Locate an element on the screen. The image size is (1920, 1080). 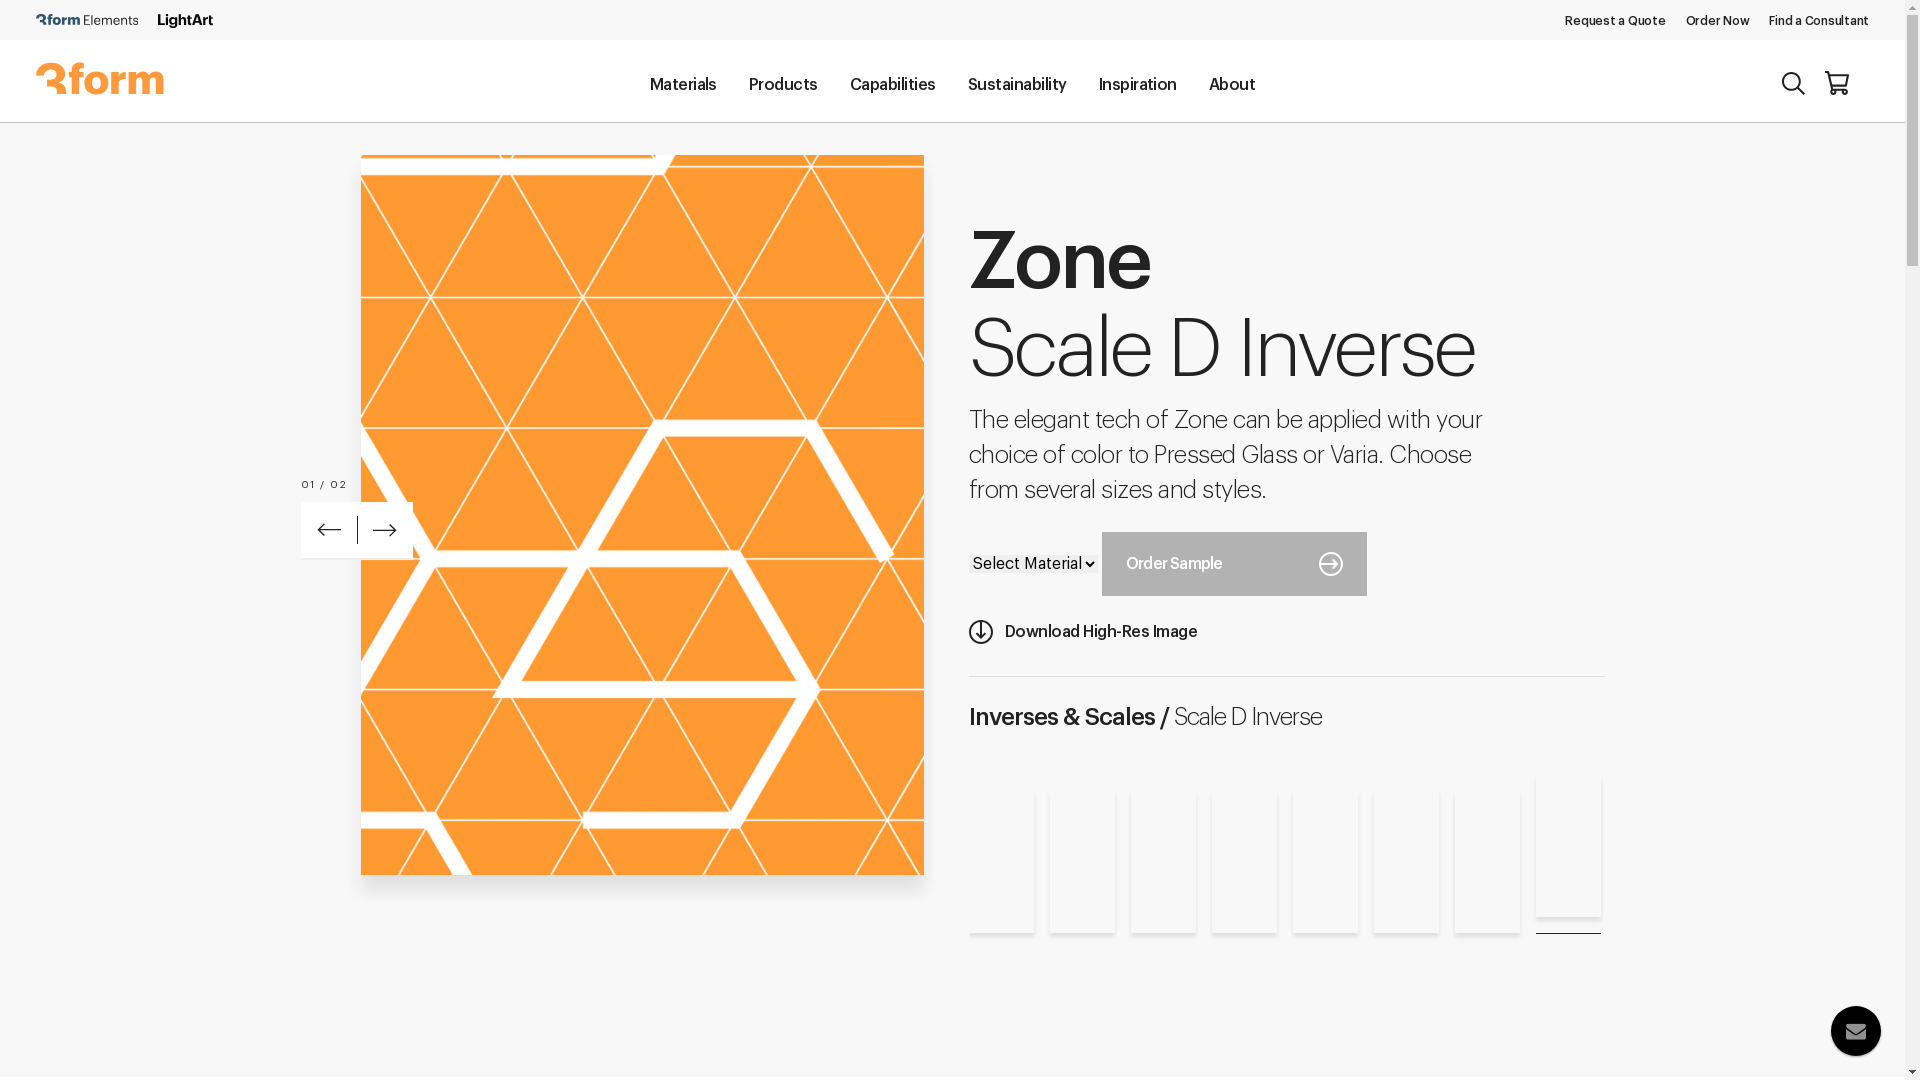
Sustainability is located at coordinates (1018, 83).